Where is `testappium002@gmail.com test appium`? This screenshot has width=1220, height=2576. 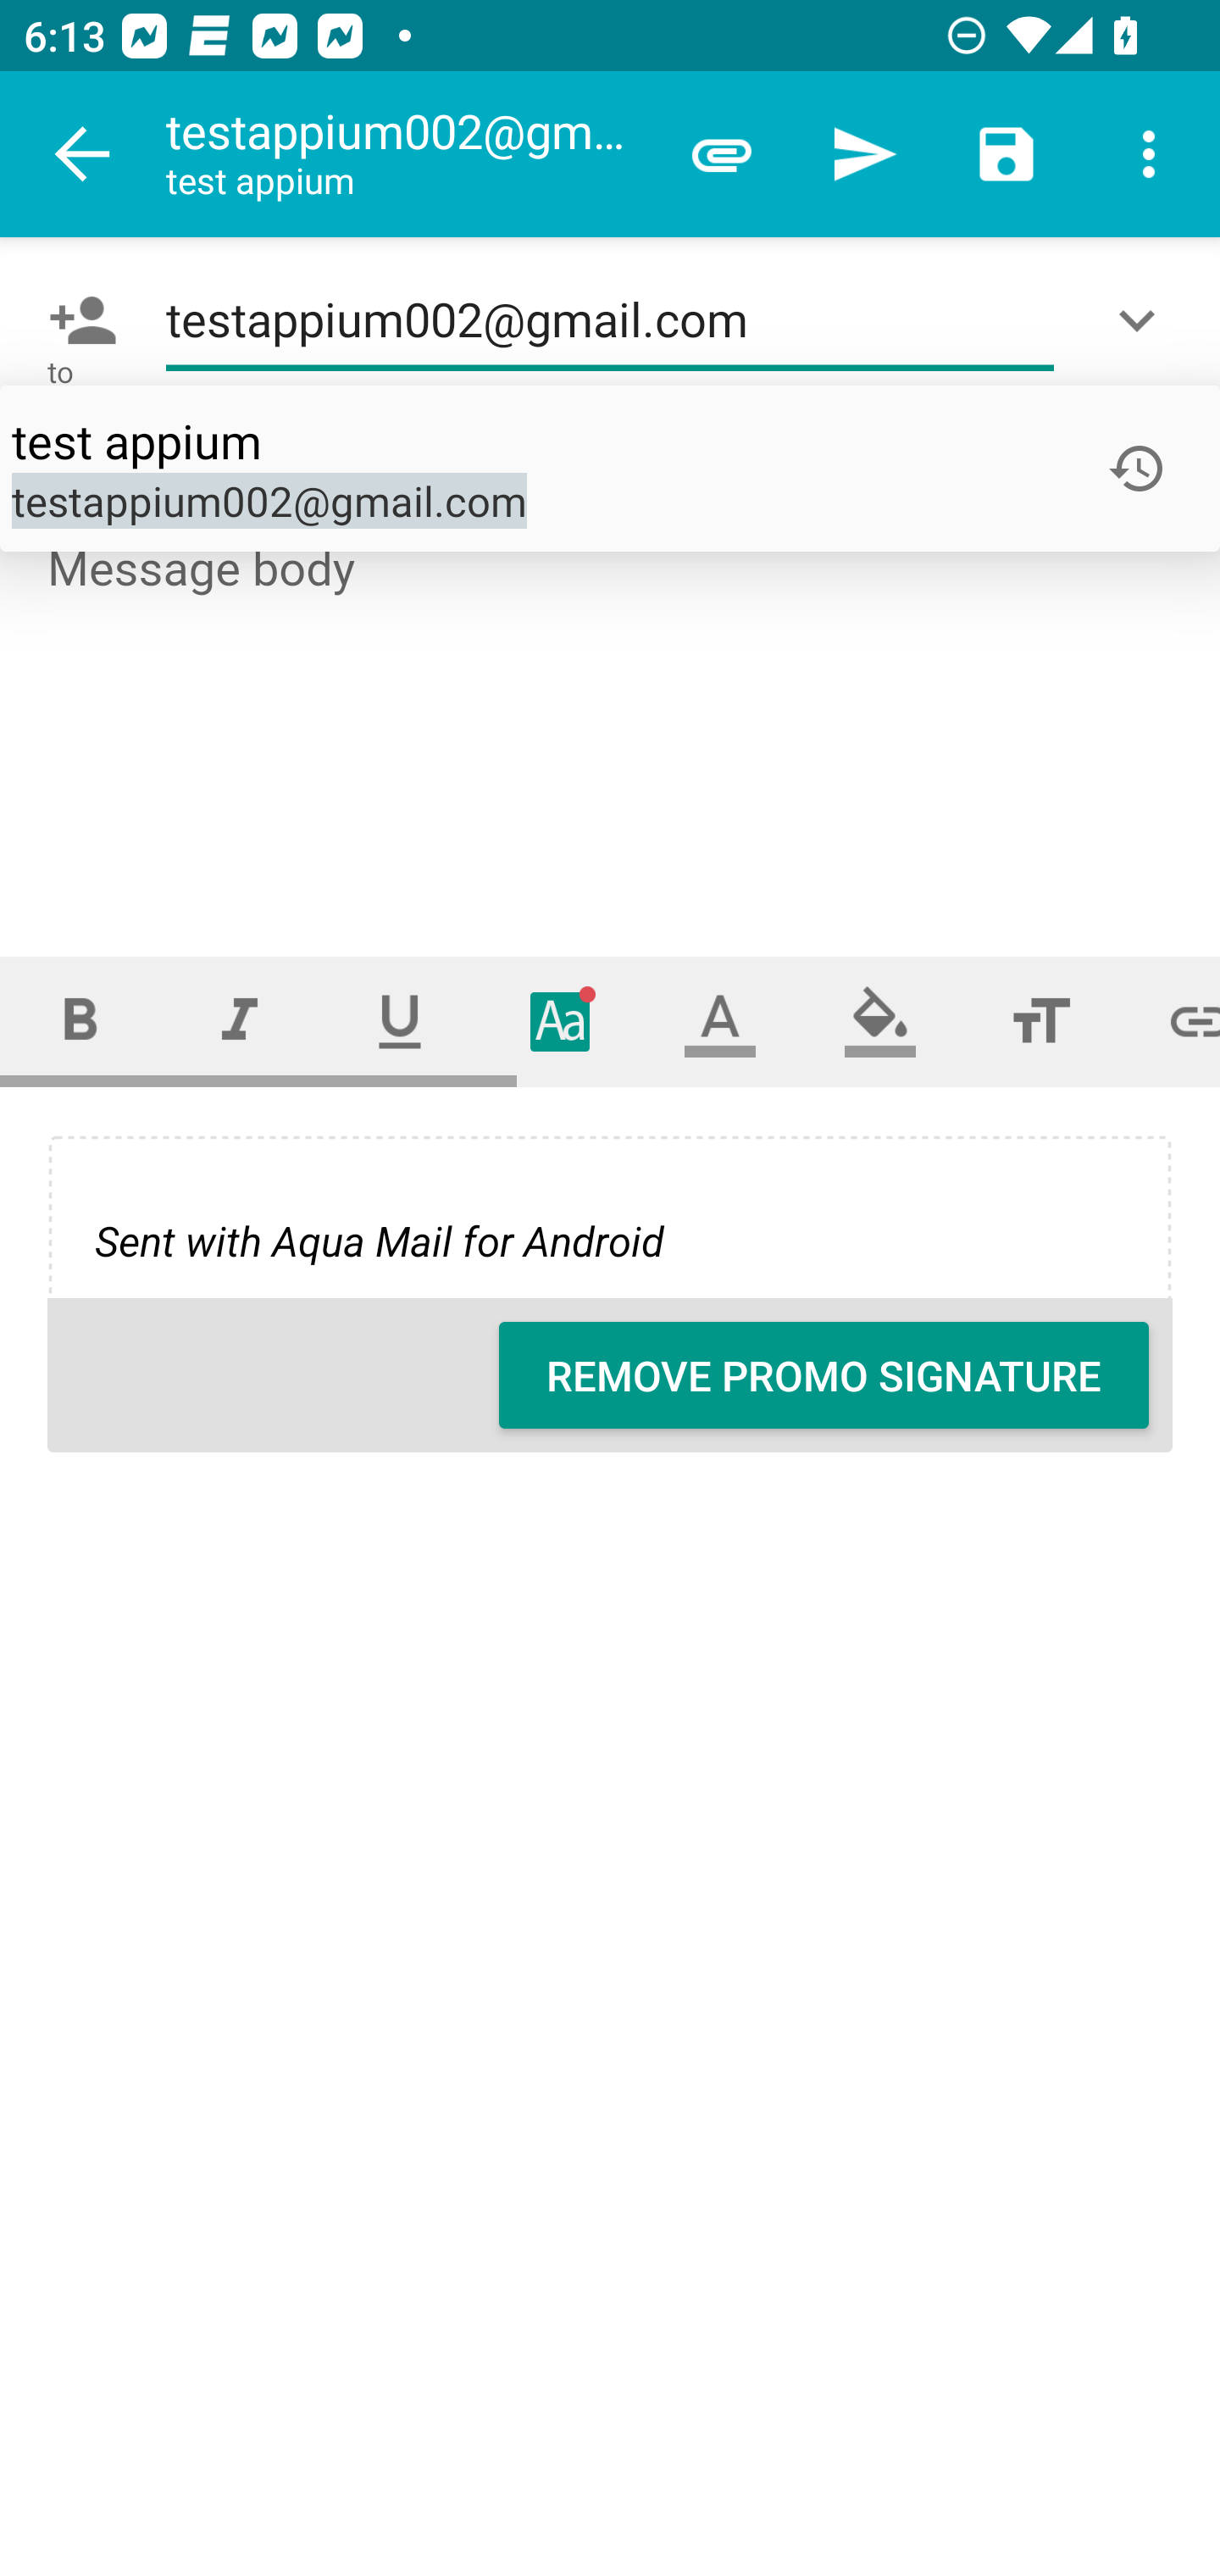
testappium002@gmail.com test appium is located at coordinates (408, 154).